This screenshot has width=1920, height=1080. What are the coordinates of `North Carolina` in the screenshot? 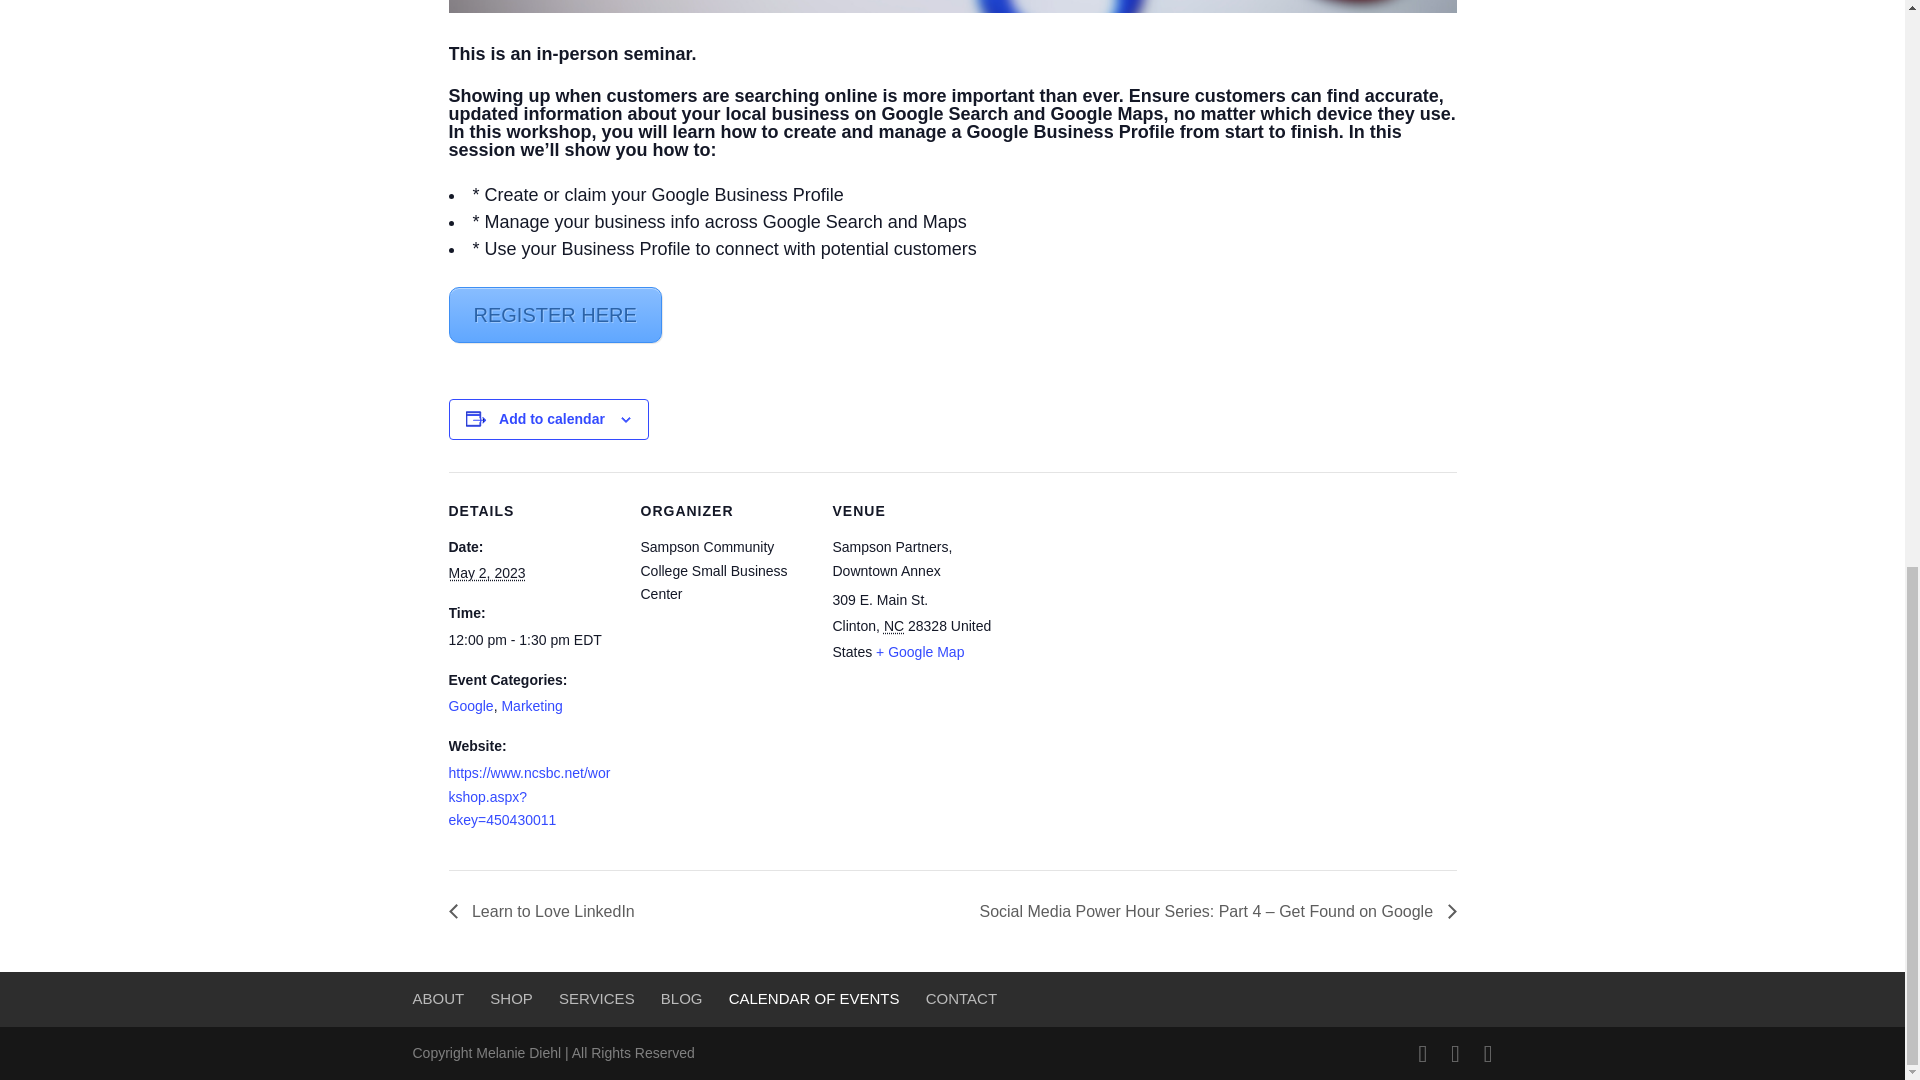 It's located at (894, 625).